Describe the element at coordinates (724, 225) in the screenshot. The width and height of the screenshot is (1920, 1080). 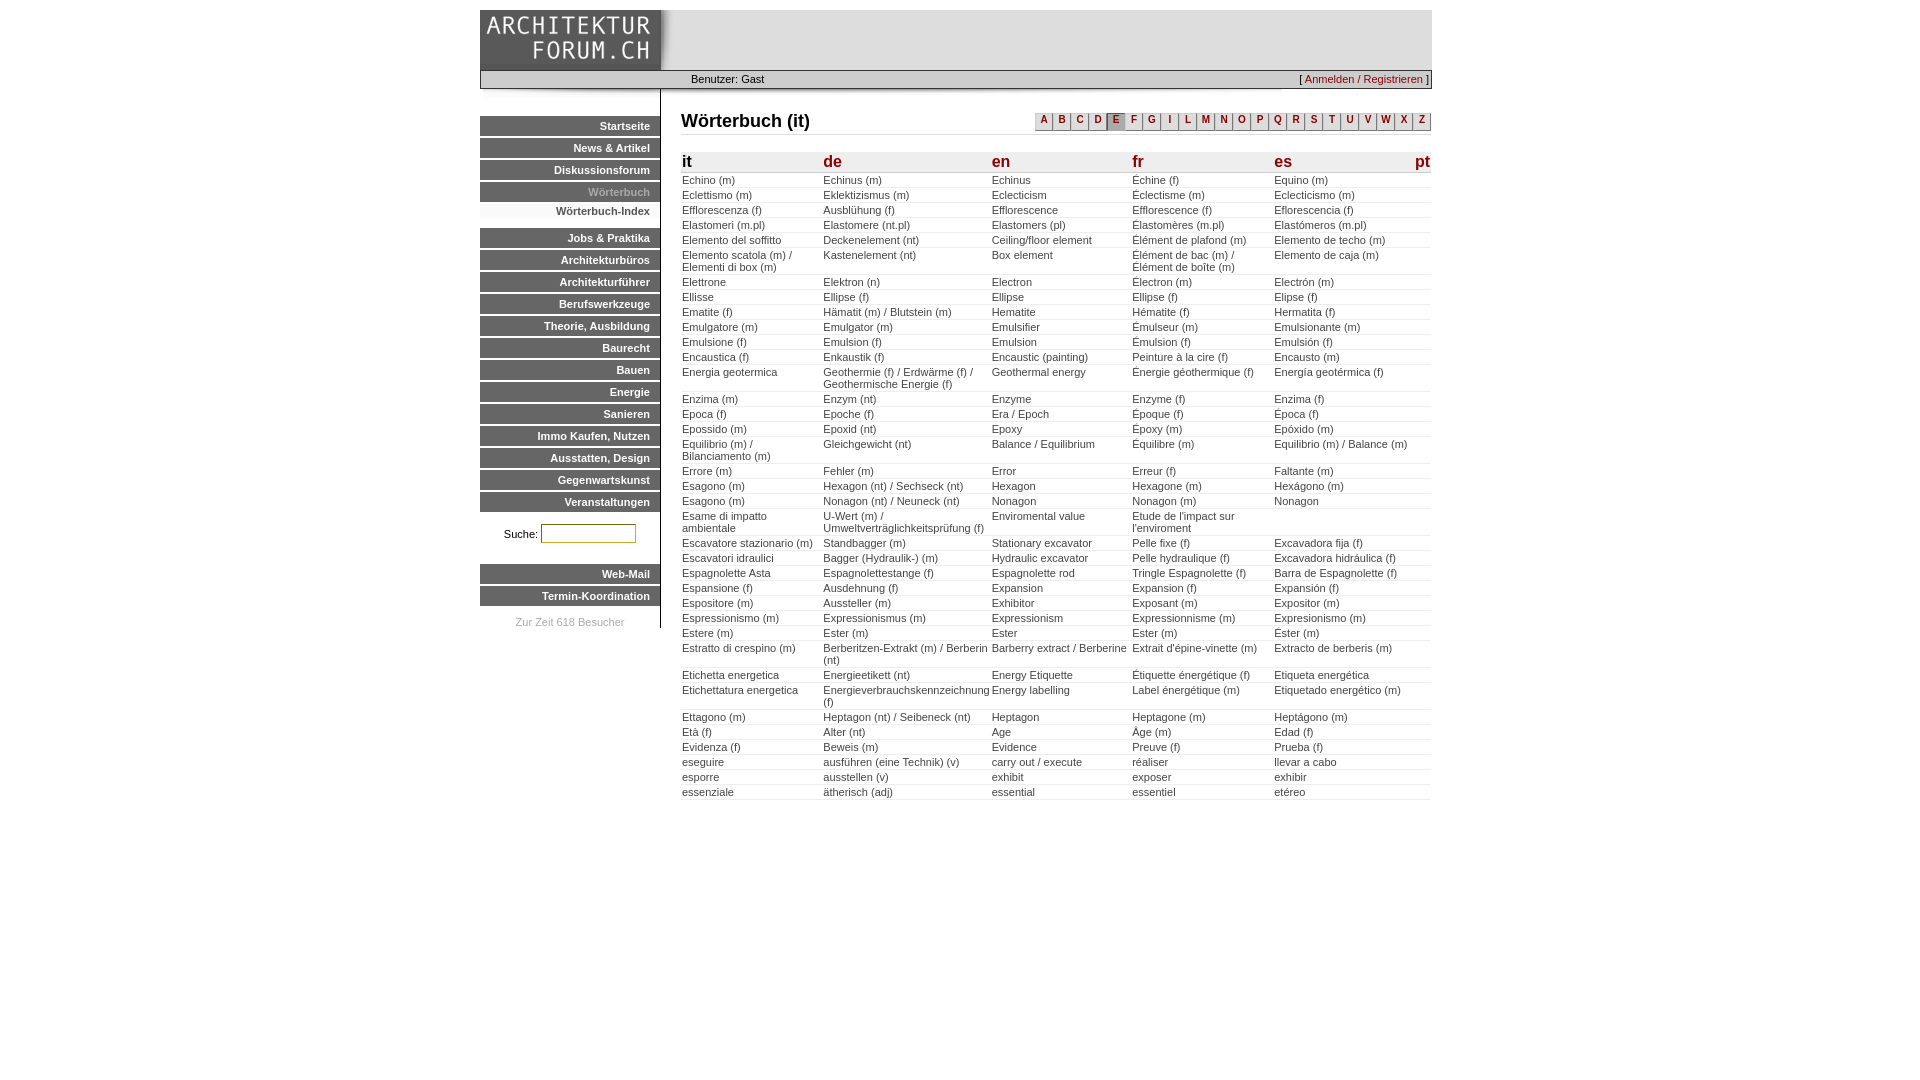
I see `Elastomeri (m.pl)` at that location.